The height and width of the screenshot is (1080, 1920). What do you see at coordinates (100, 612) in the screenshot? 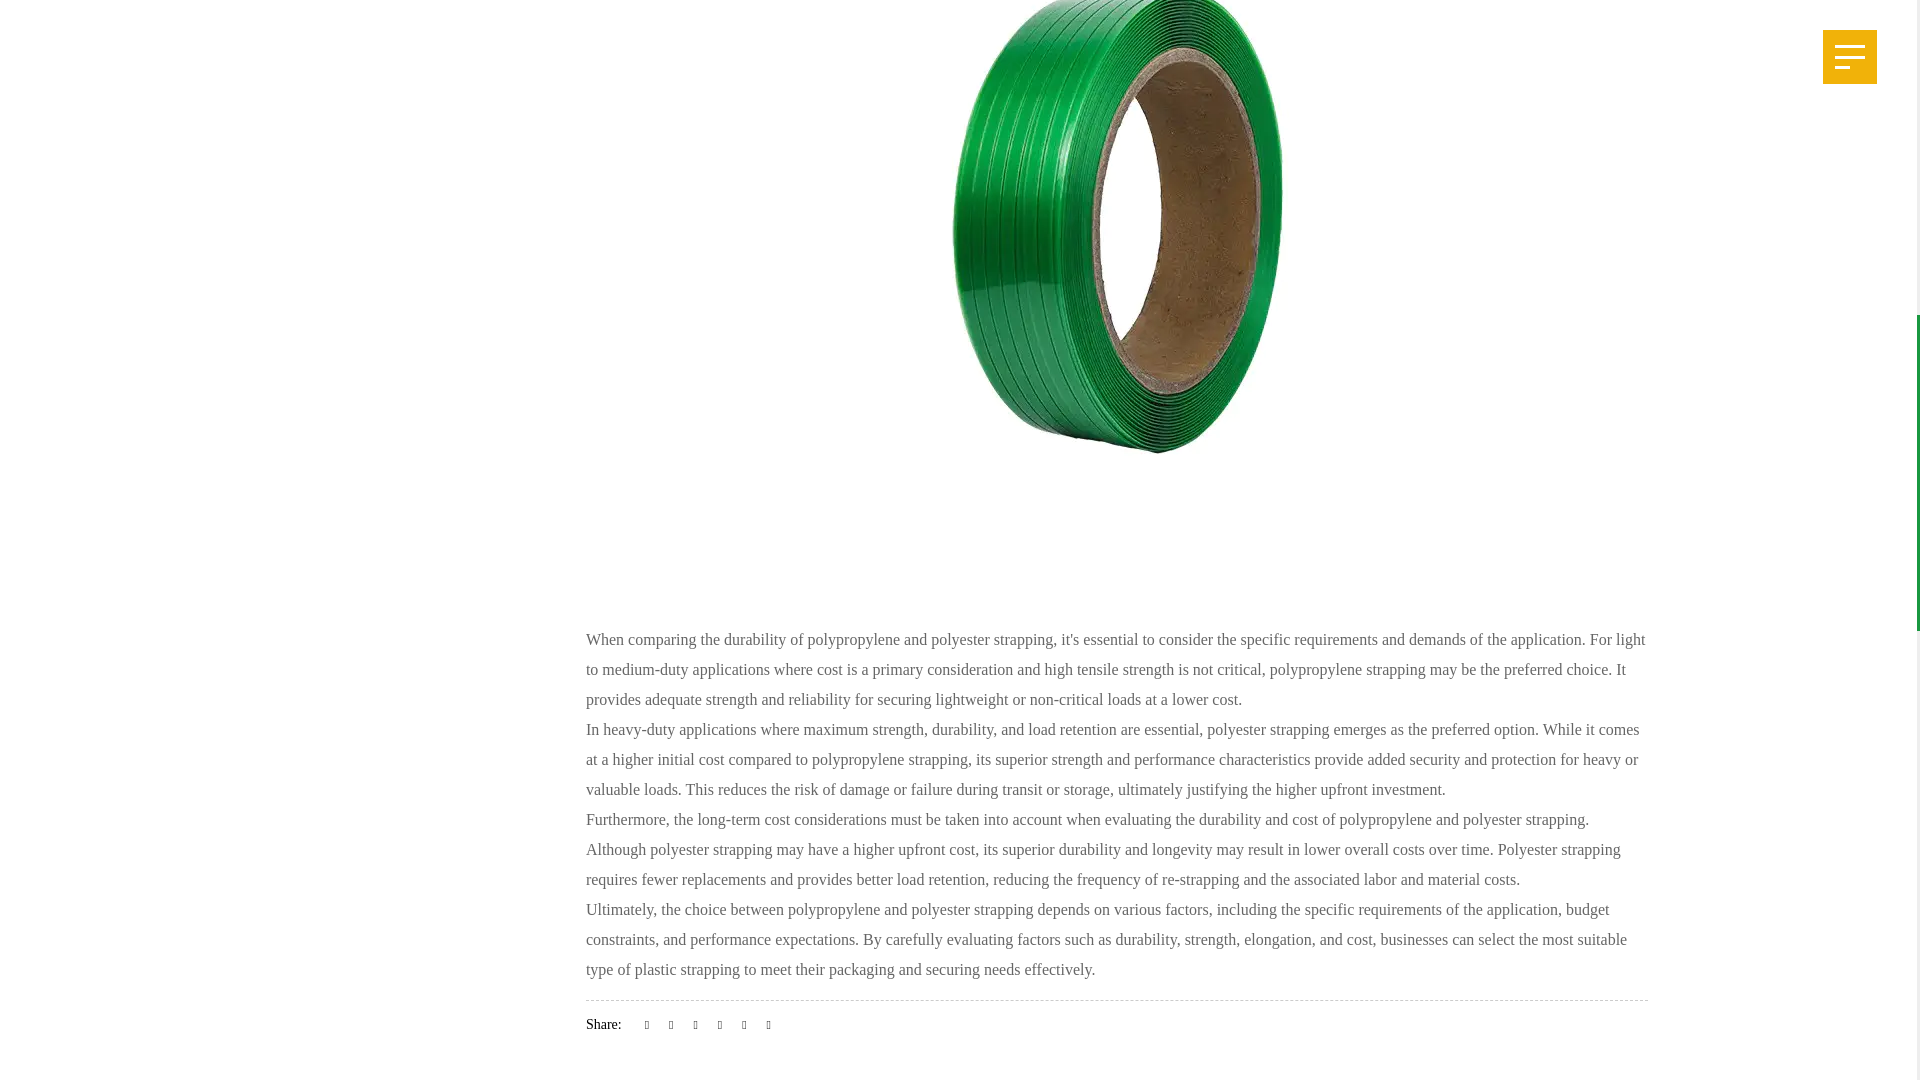
I see `Contact` at bounding box center [100, 612].